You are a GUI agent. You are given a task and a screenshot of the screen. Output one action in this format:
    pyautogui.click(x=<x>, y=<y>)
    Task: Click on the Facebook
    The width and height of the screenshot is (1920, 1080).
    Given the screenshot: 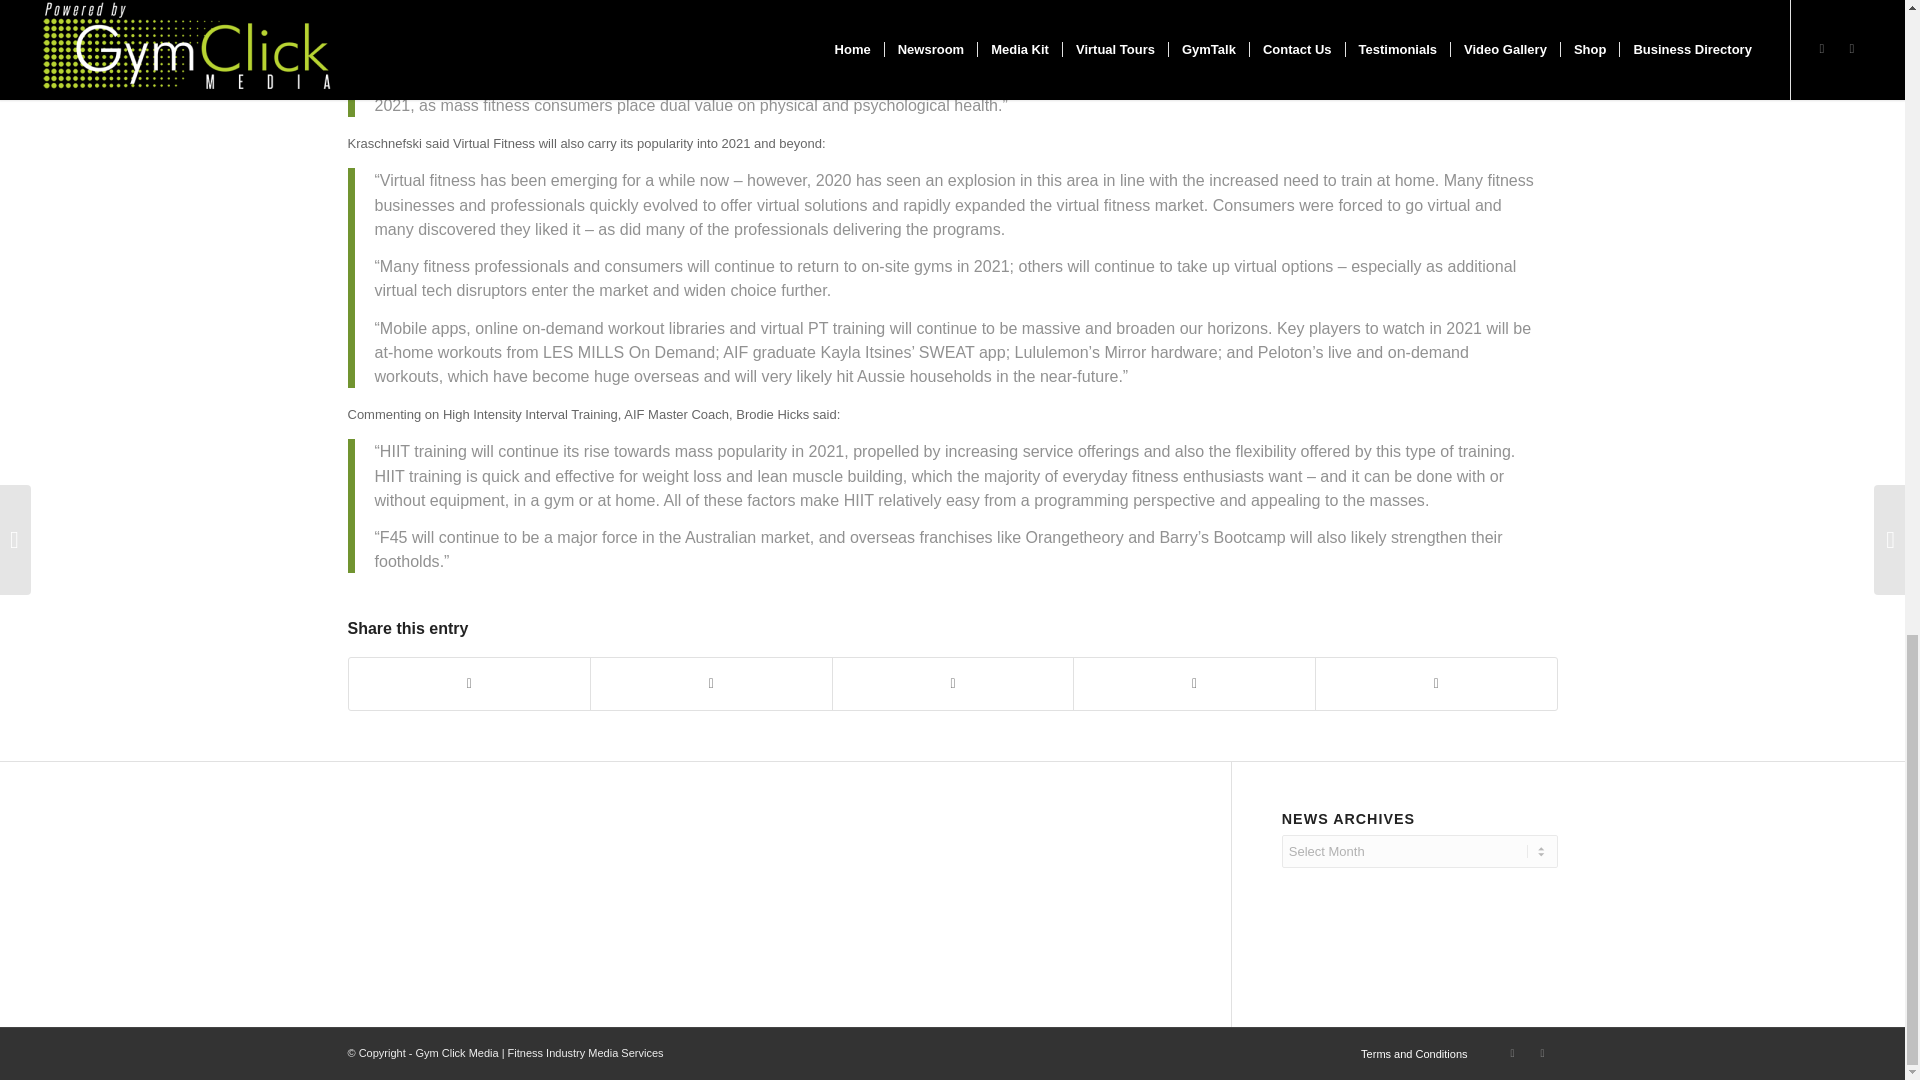 What is the action you would take?
    pyautogui.click(x=1542, y=1052)
    